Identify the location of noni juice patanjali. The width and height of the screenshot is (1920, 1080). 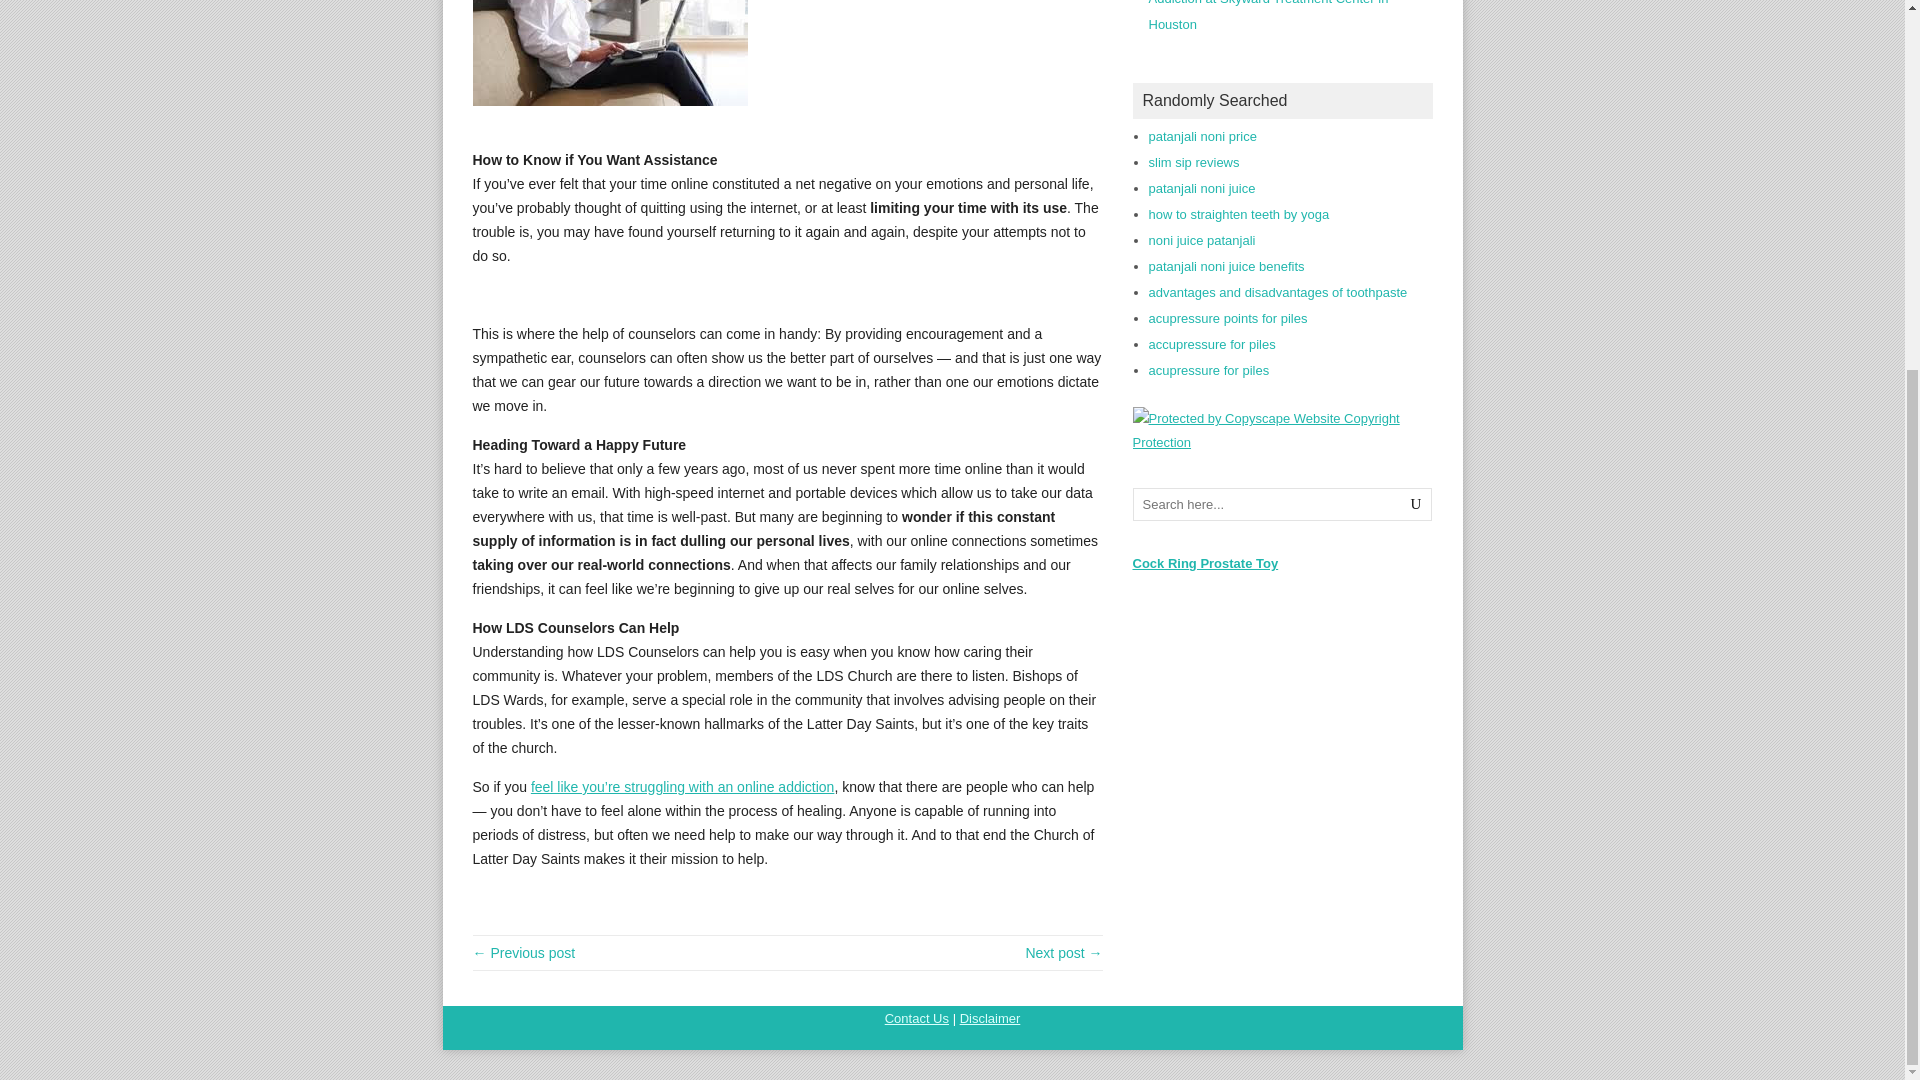
(1202, 240).